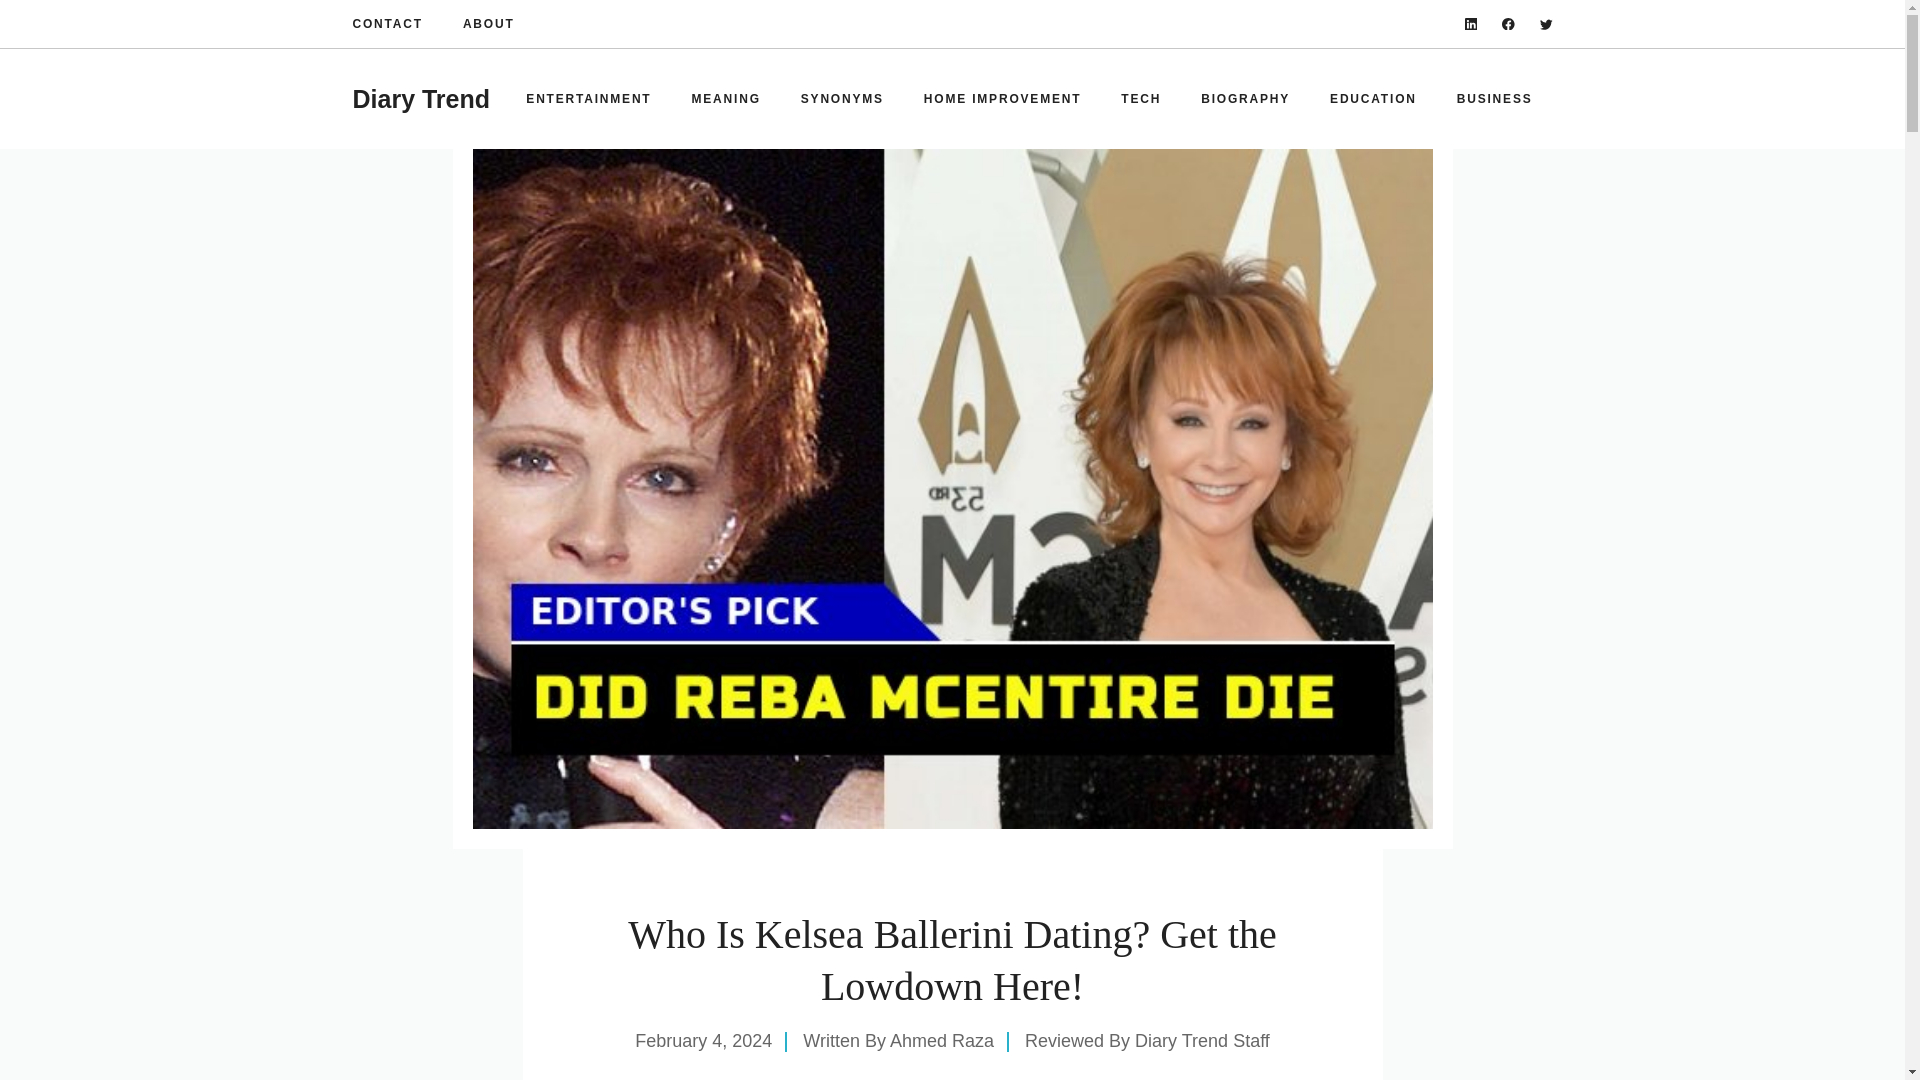 The width and height of the screenshot is (1920, 1080). What do you see at coordinates (1002, 98) in the screenshot?
I see `HOME IMPROVEMENT` at bounding box center [1002, 98].